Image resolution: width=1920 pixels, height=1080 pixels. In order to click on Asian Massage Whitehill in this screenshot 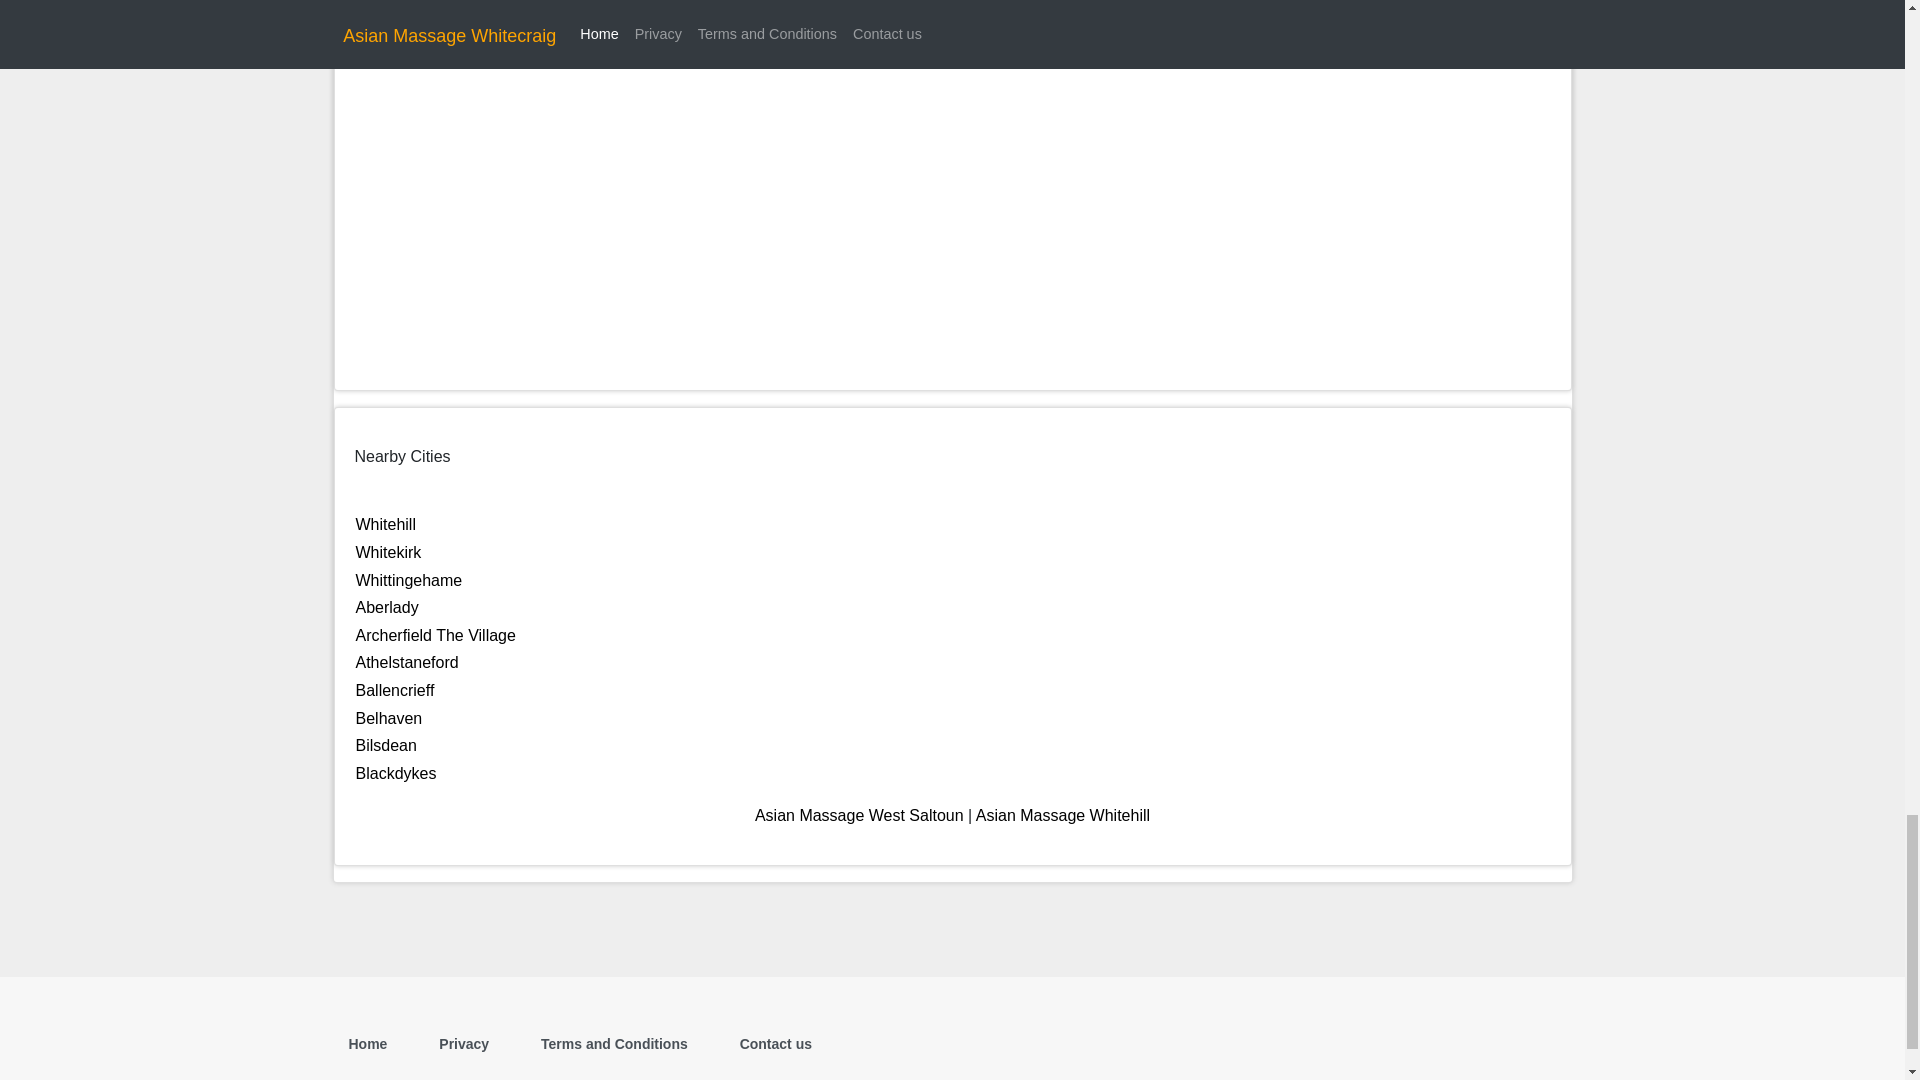, I will do `click(1062, 815)`.